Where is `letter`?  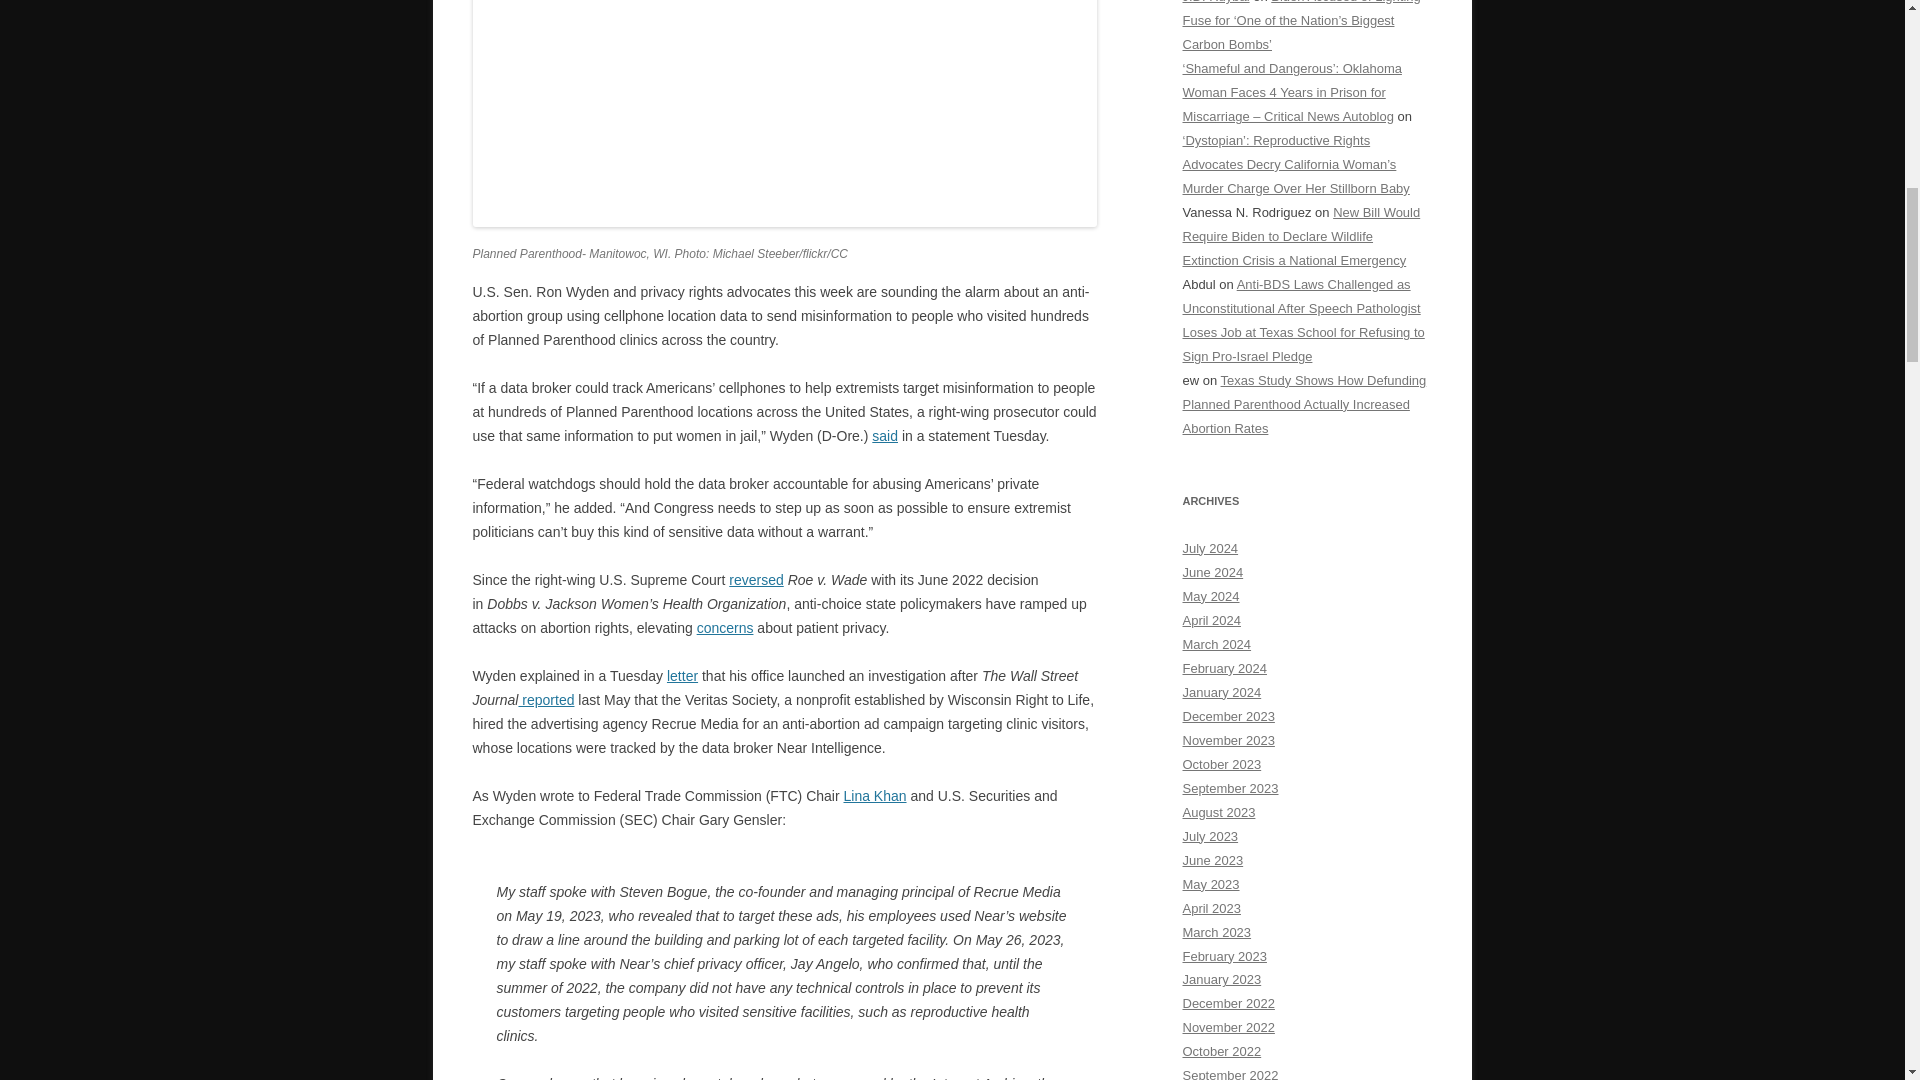 letter is located at coordinates (682, 676).